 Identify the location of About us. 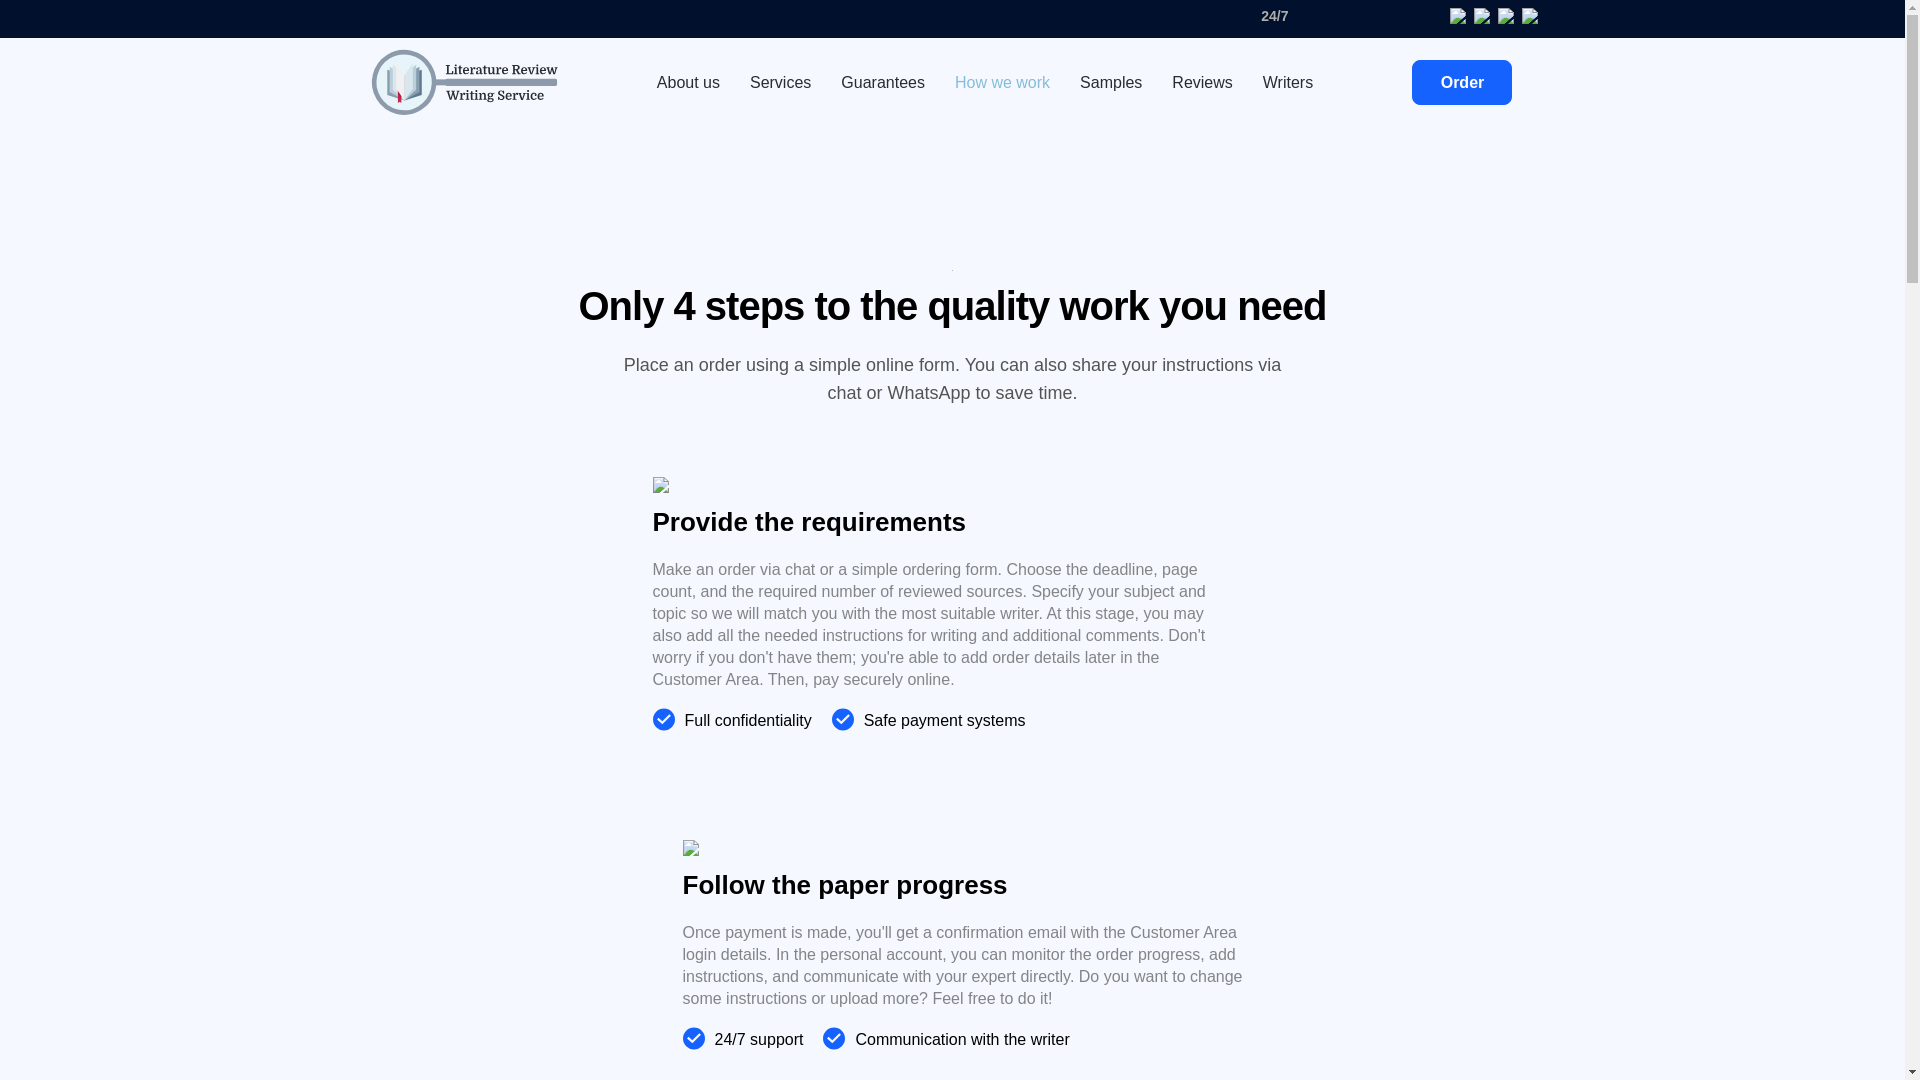
(688, 82).